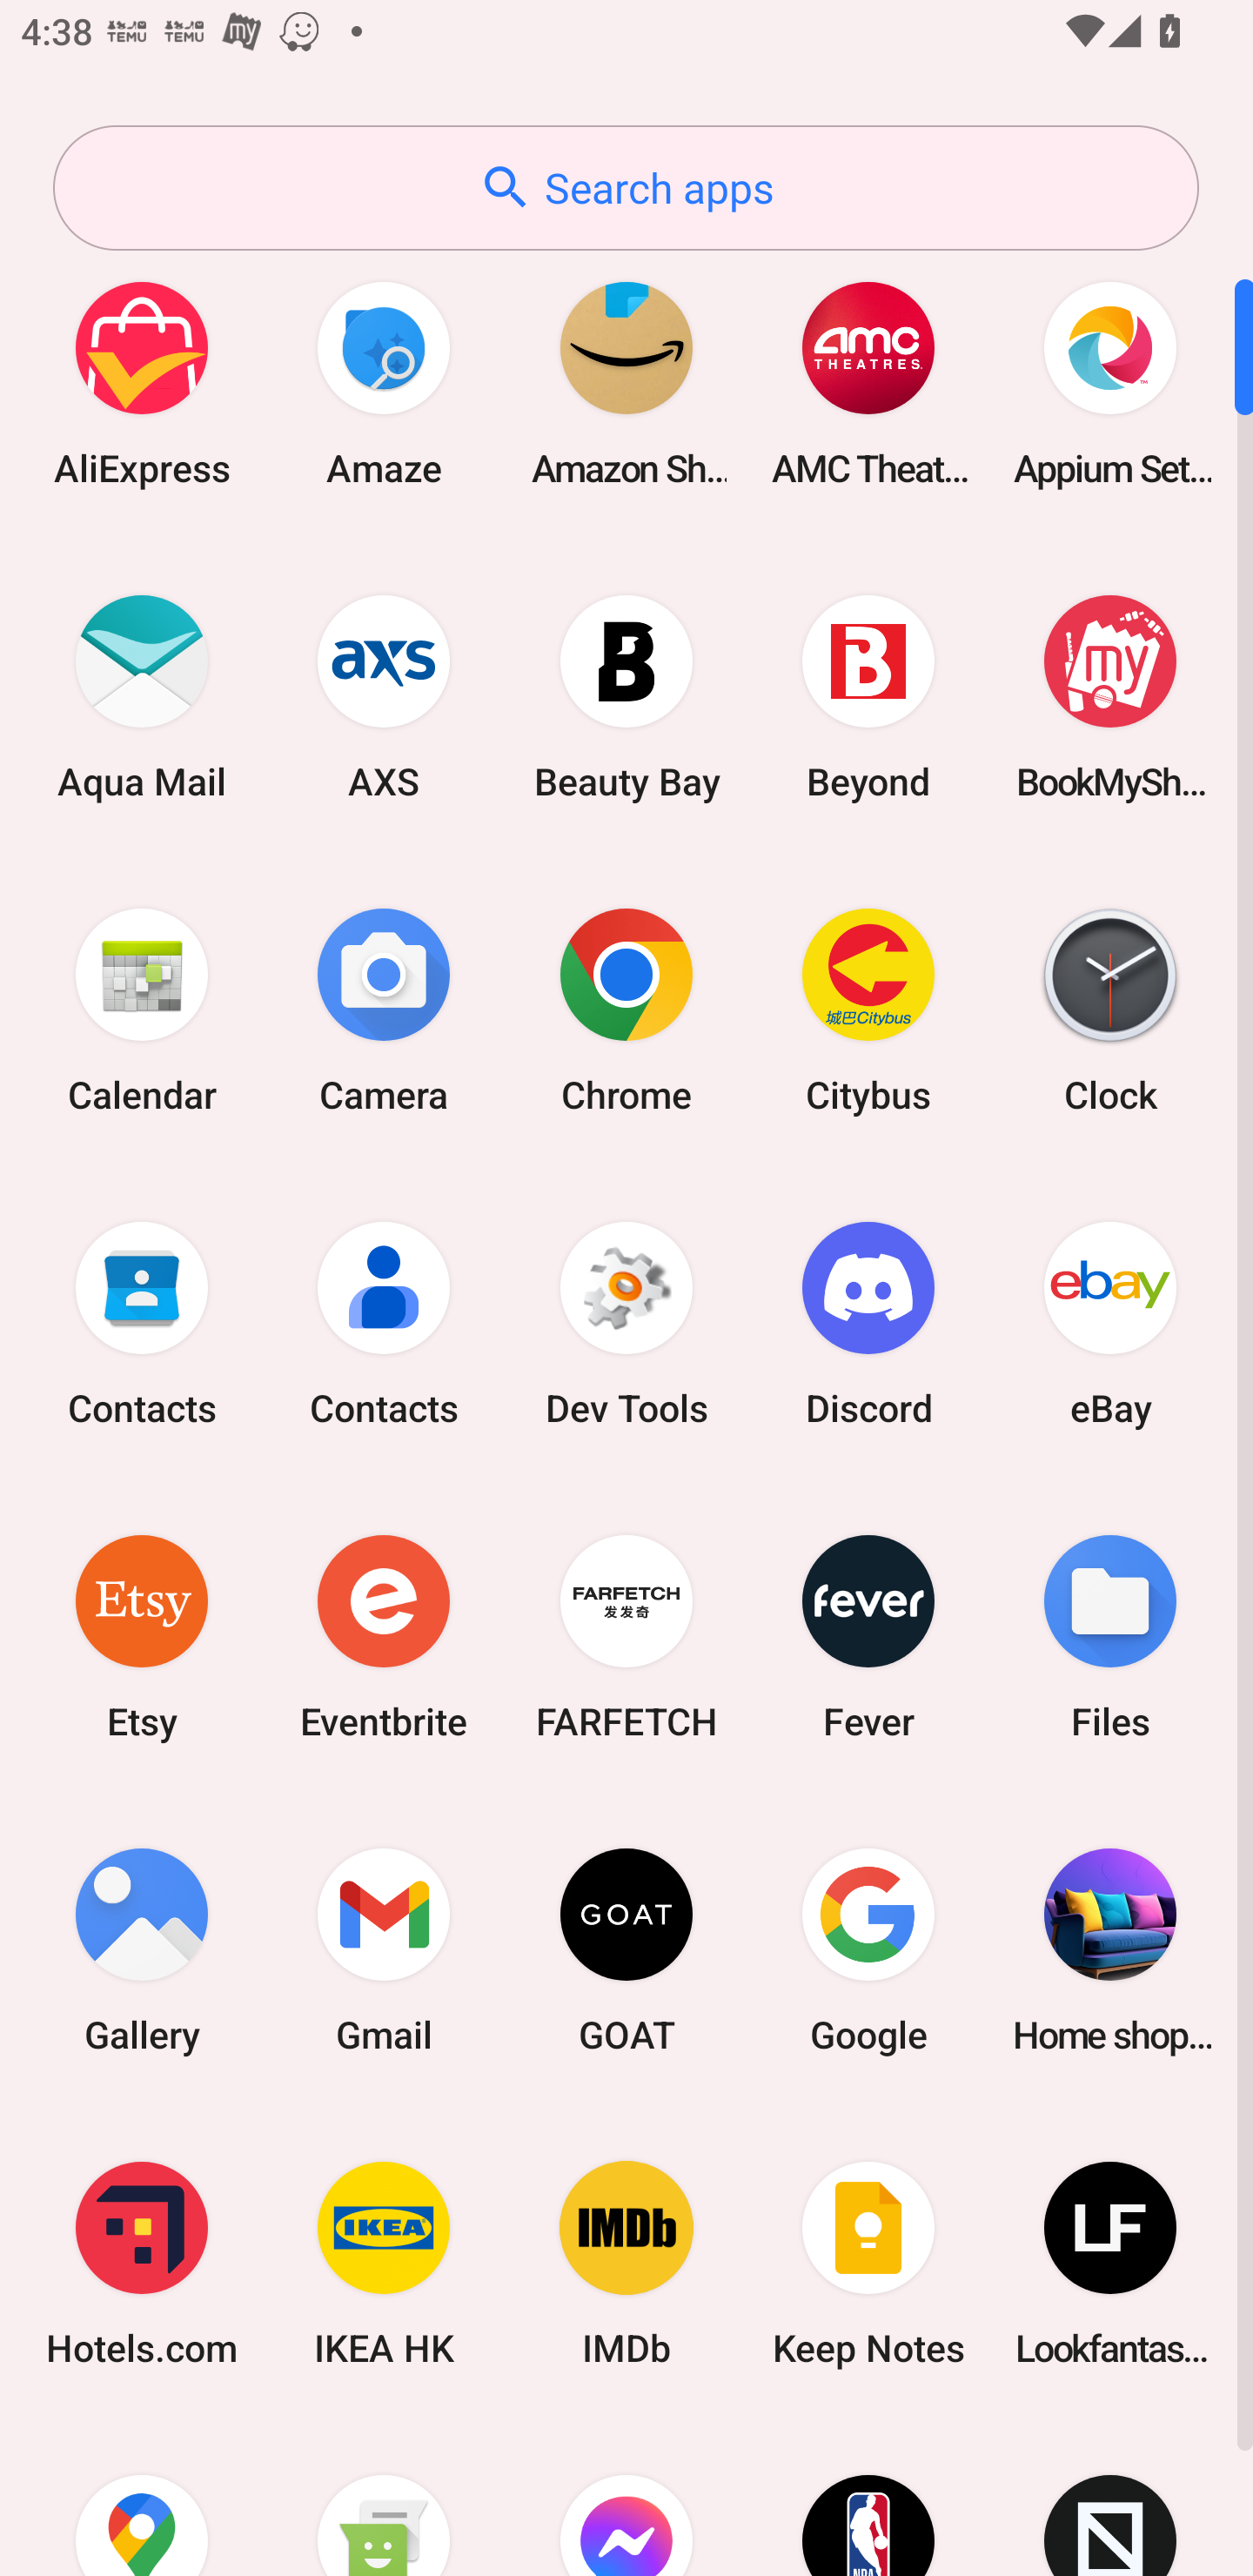  What do you see at coordinates (1110, 1949) in the screenshot?
I see `Home shopping` at bounding box center [1110, 1949].